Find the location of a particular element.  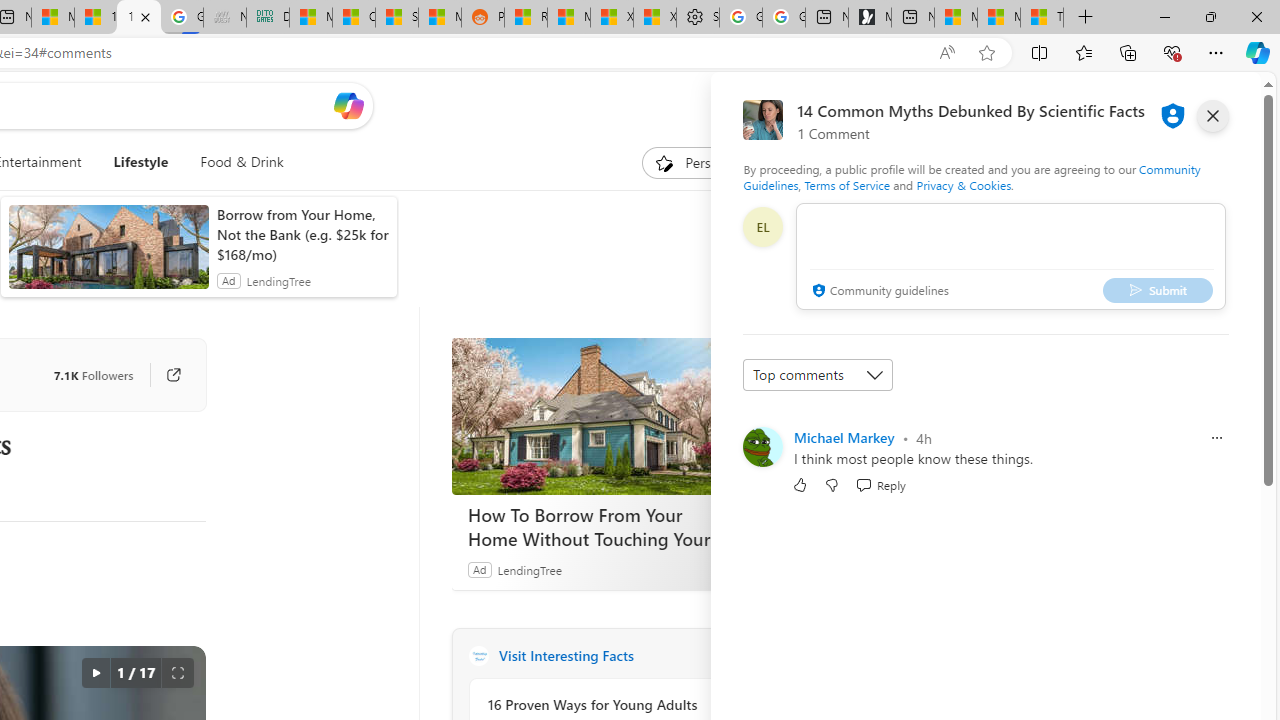

Personalize is located at coordinates (704, 162).